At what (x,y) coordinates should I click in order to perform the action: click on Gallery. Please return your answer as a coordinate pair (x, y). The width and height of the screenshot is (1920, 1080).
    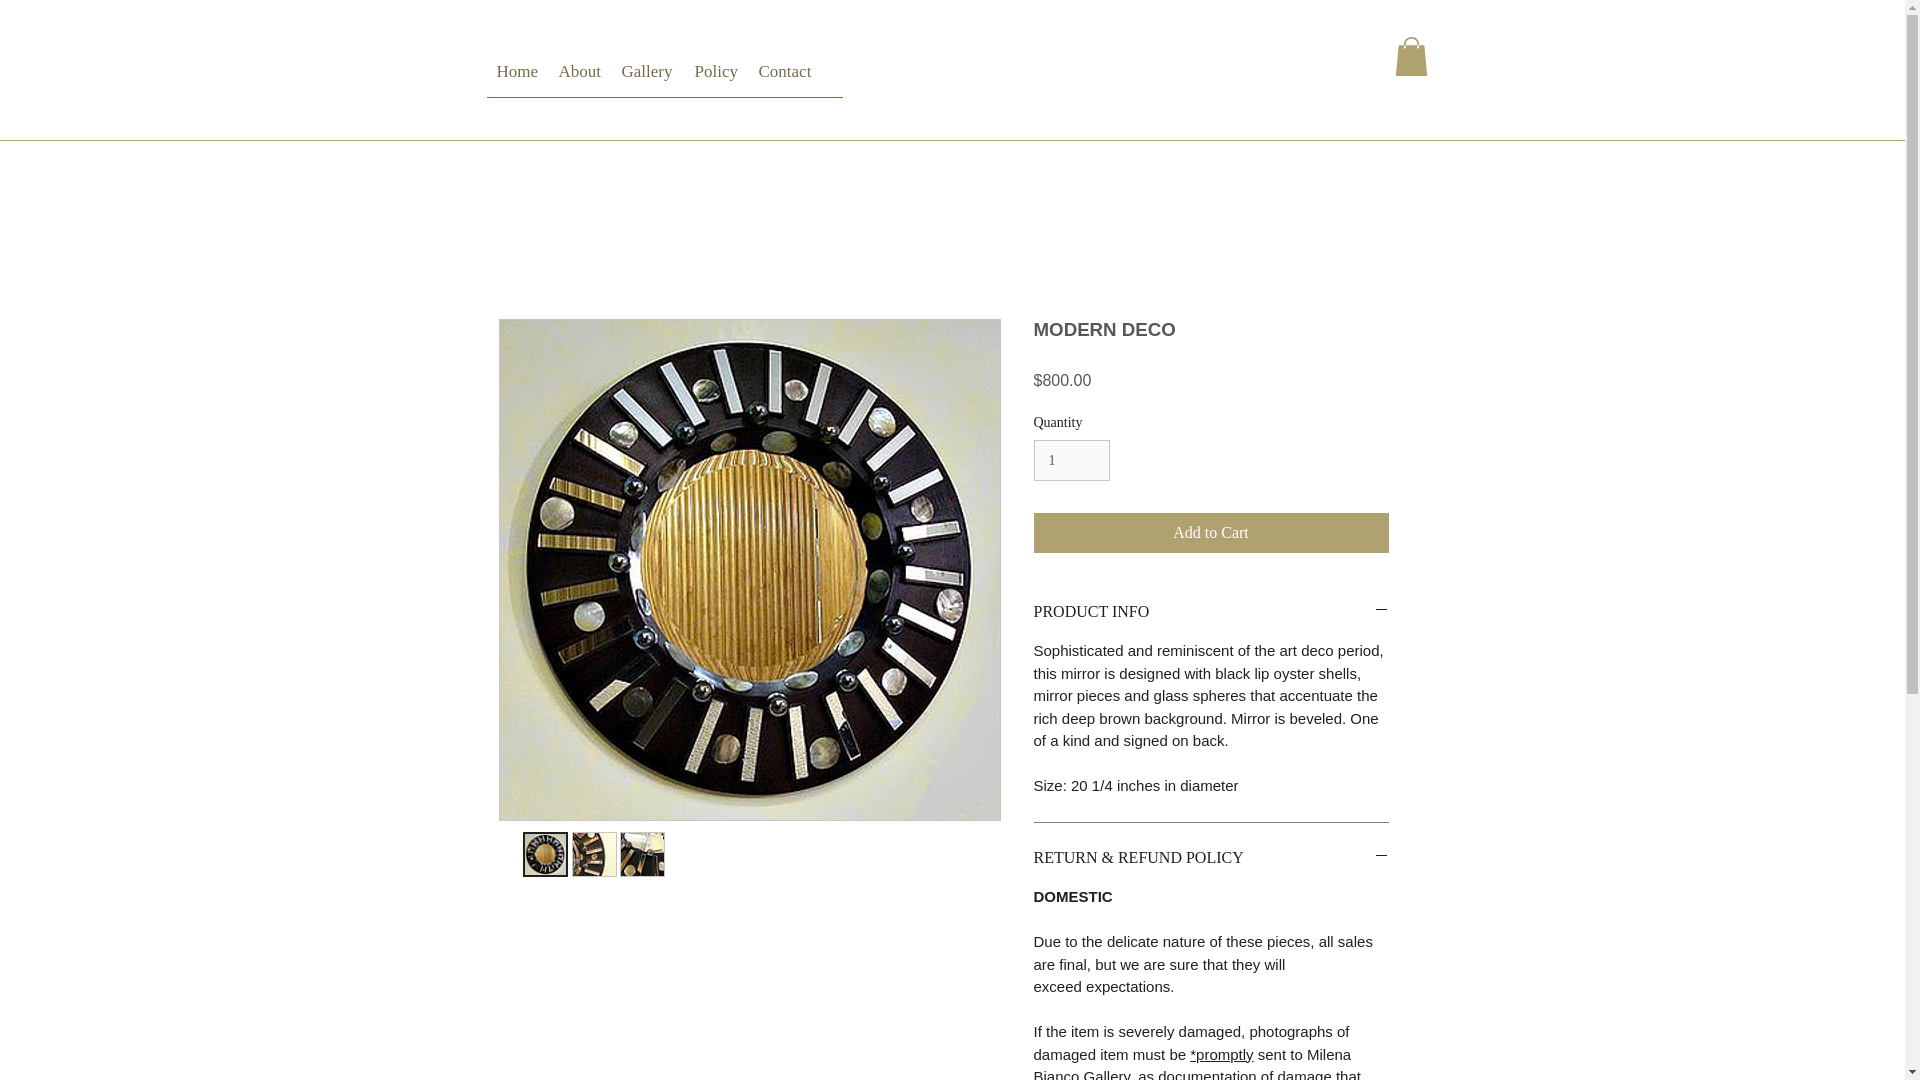
    Looking at the image, I should click on (648, 78).